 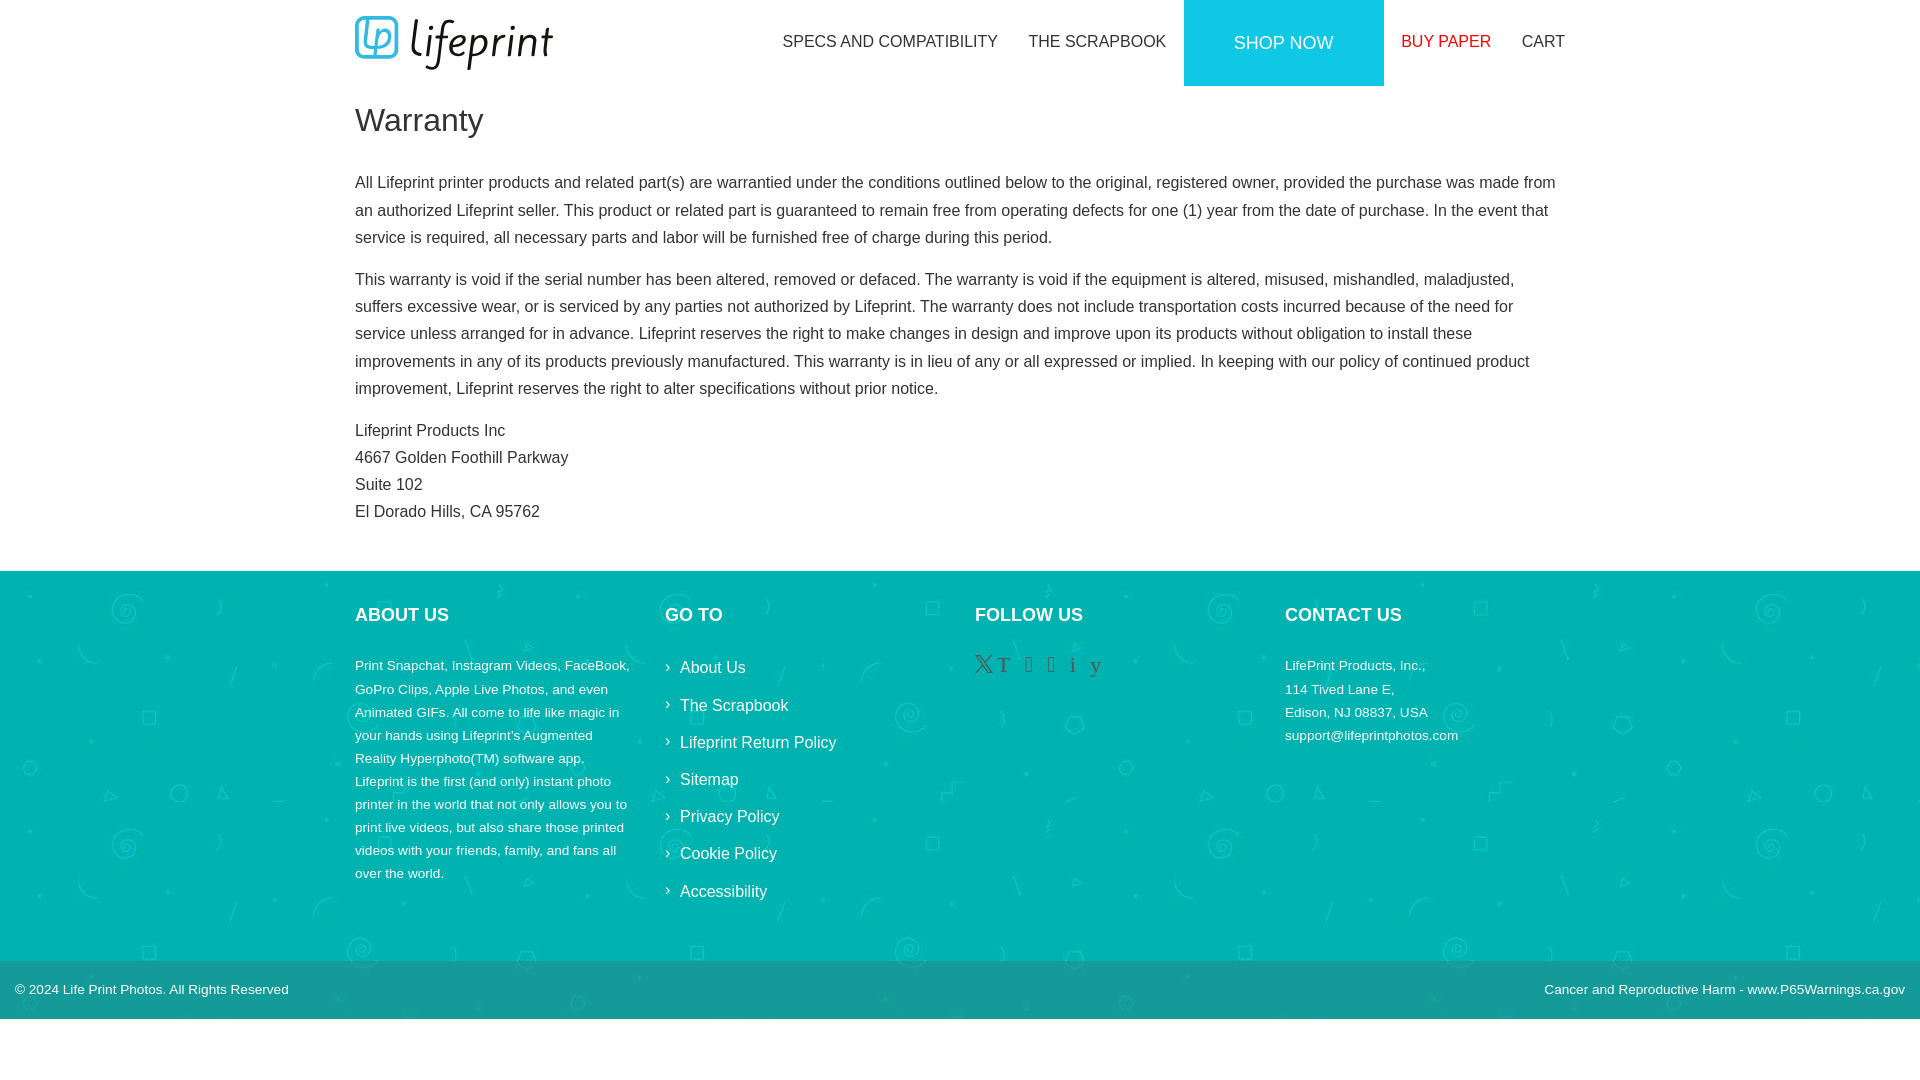 I want to click on Cookie Policy, so click(x=728, y=852).